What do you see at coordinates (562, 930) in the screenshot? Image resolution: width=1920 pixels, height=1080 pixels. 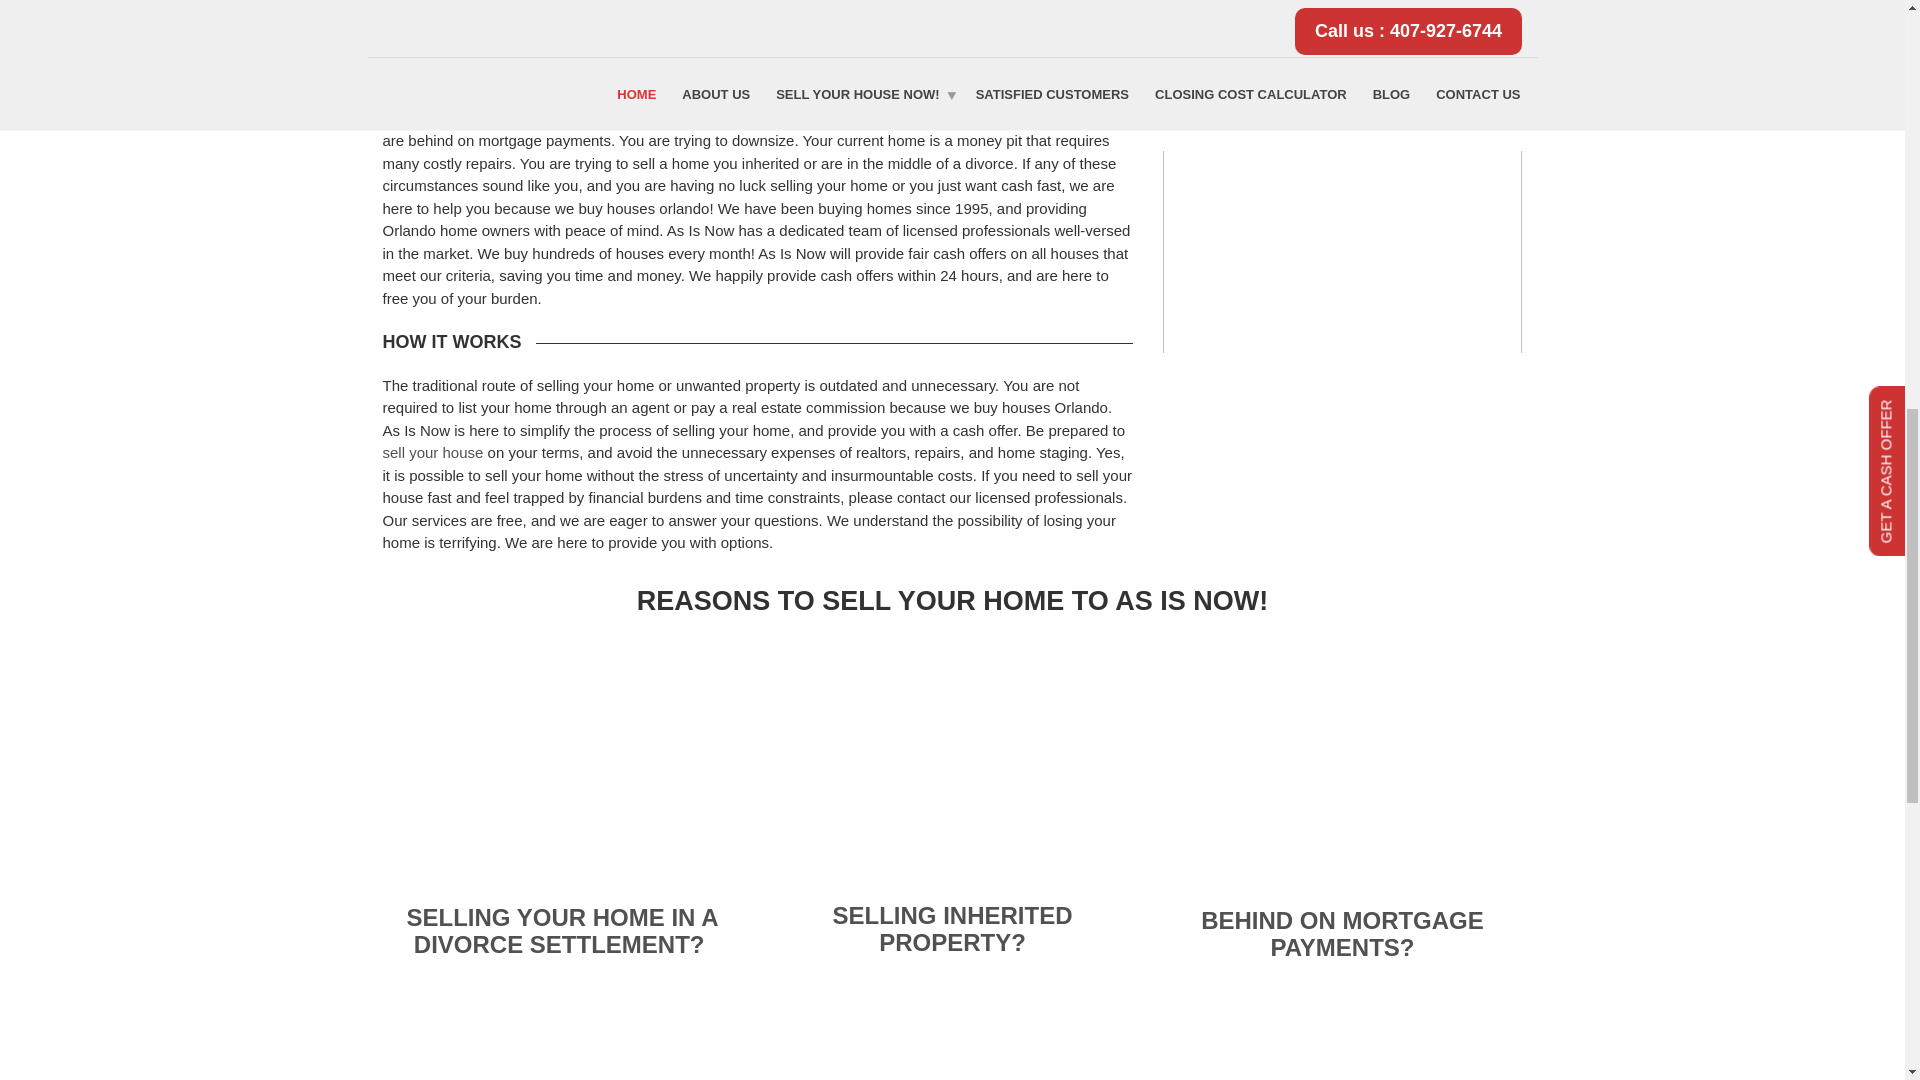 I see `SELLING YOUR HOME IN A DIVORCE SETTLEMENT?` at bounding box center [562, 930].